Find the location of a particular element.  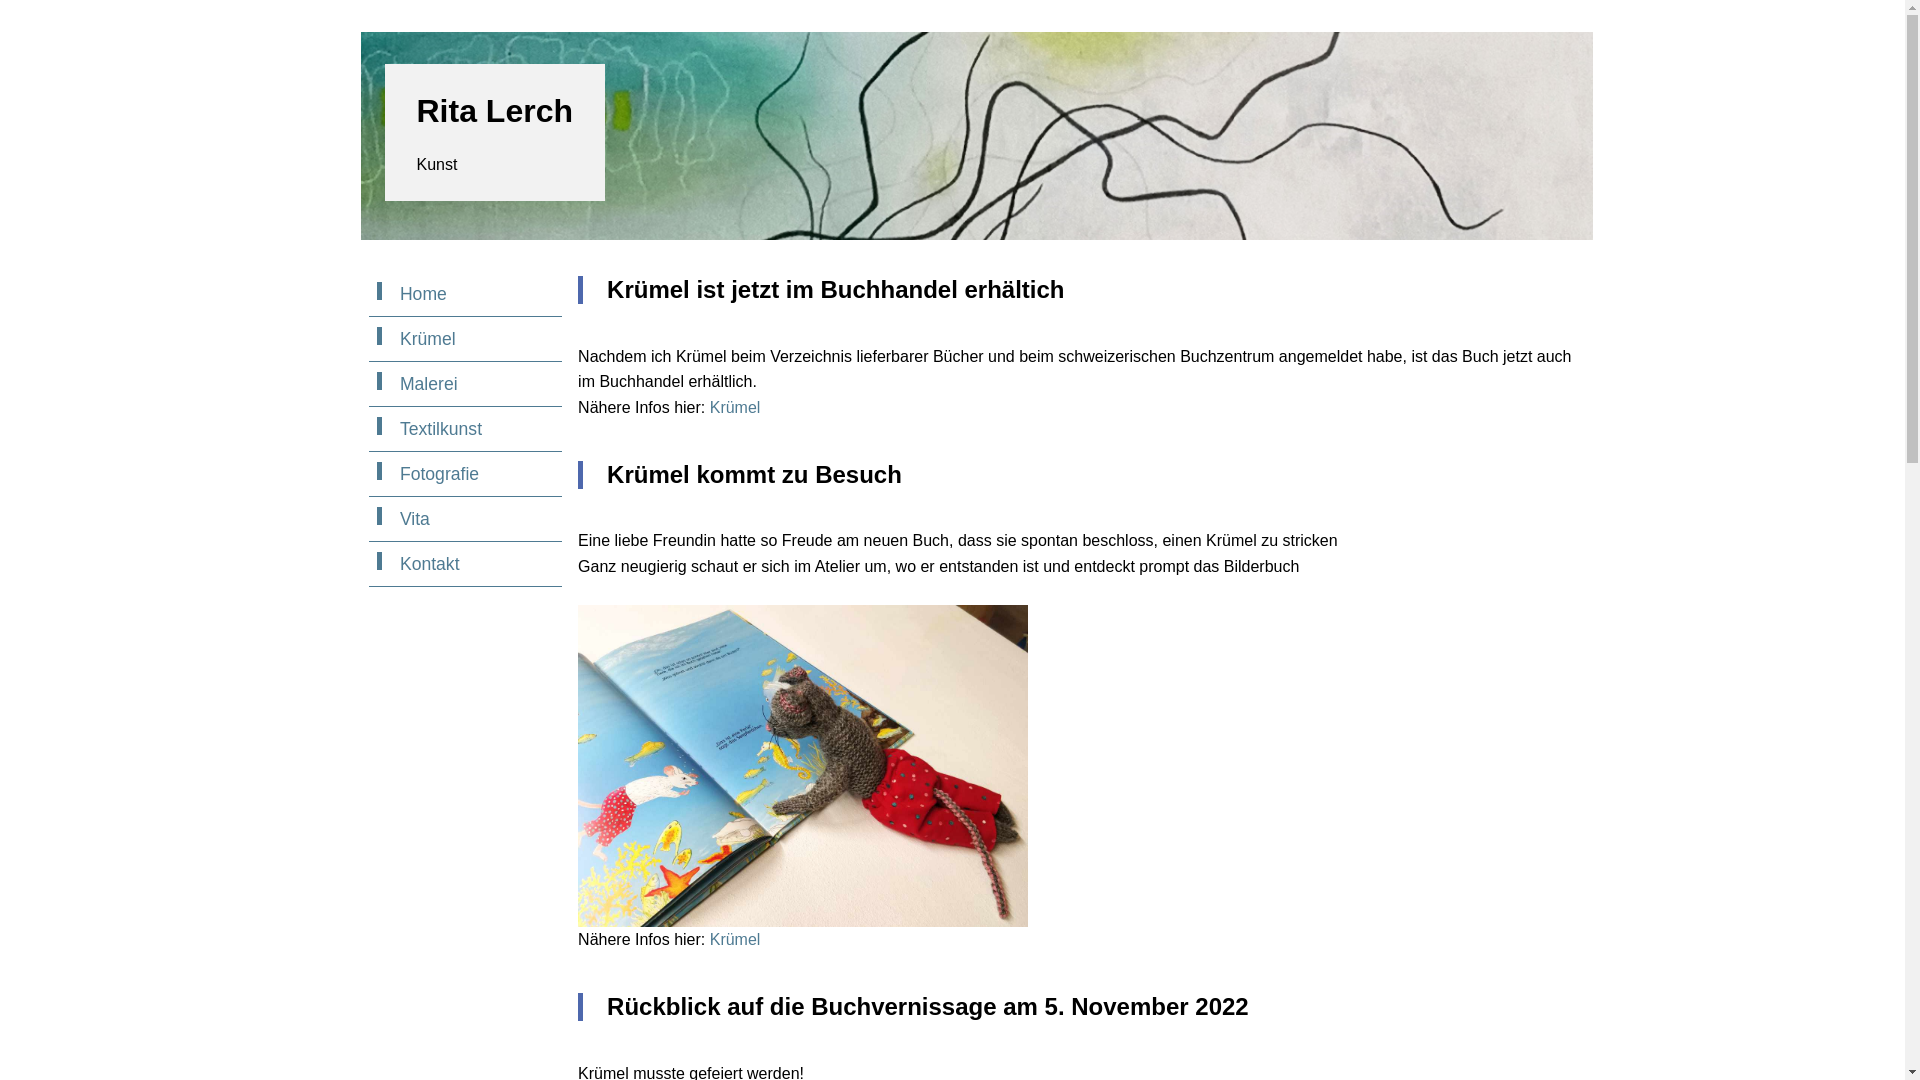

Malerei is located at coordinates (465, 384).